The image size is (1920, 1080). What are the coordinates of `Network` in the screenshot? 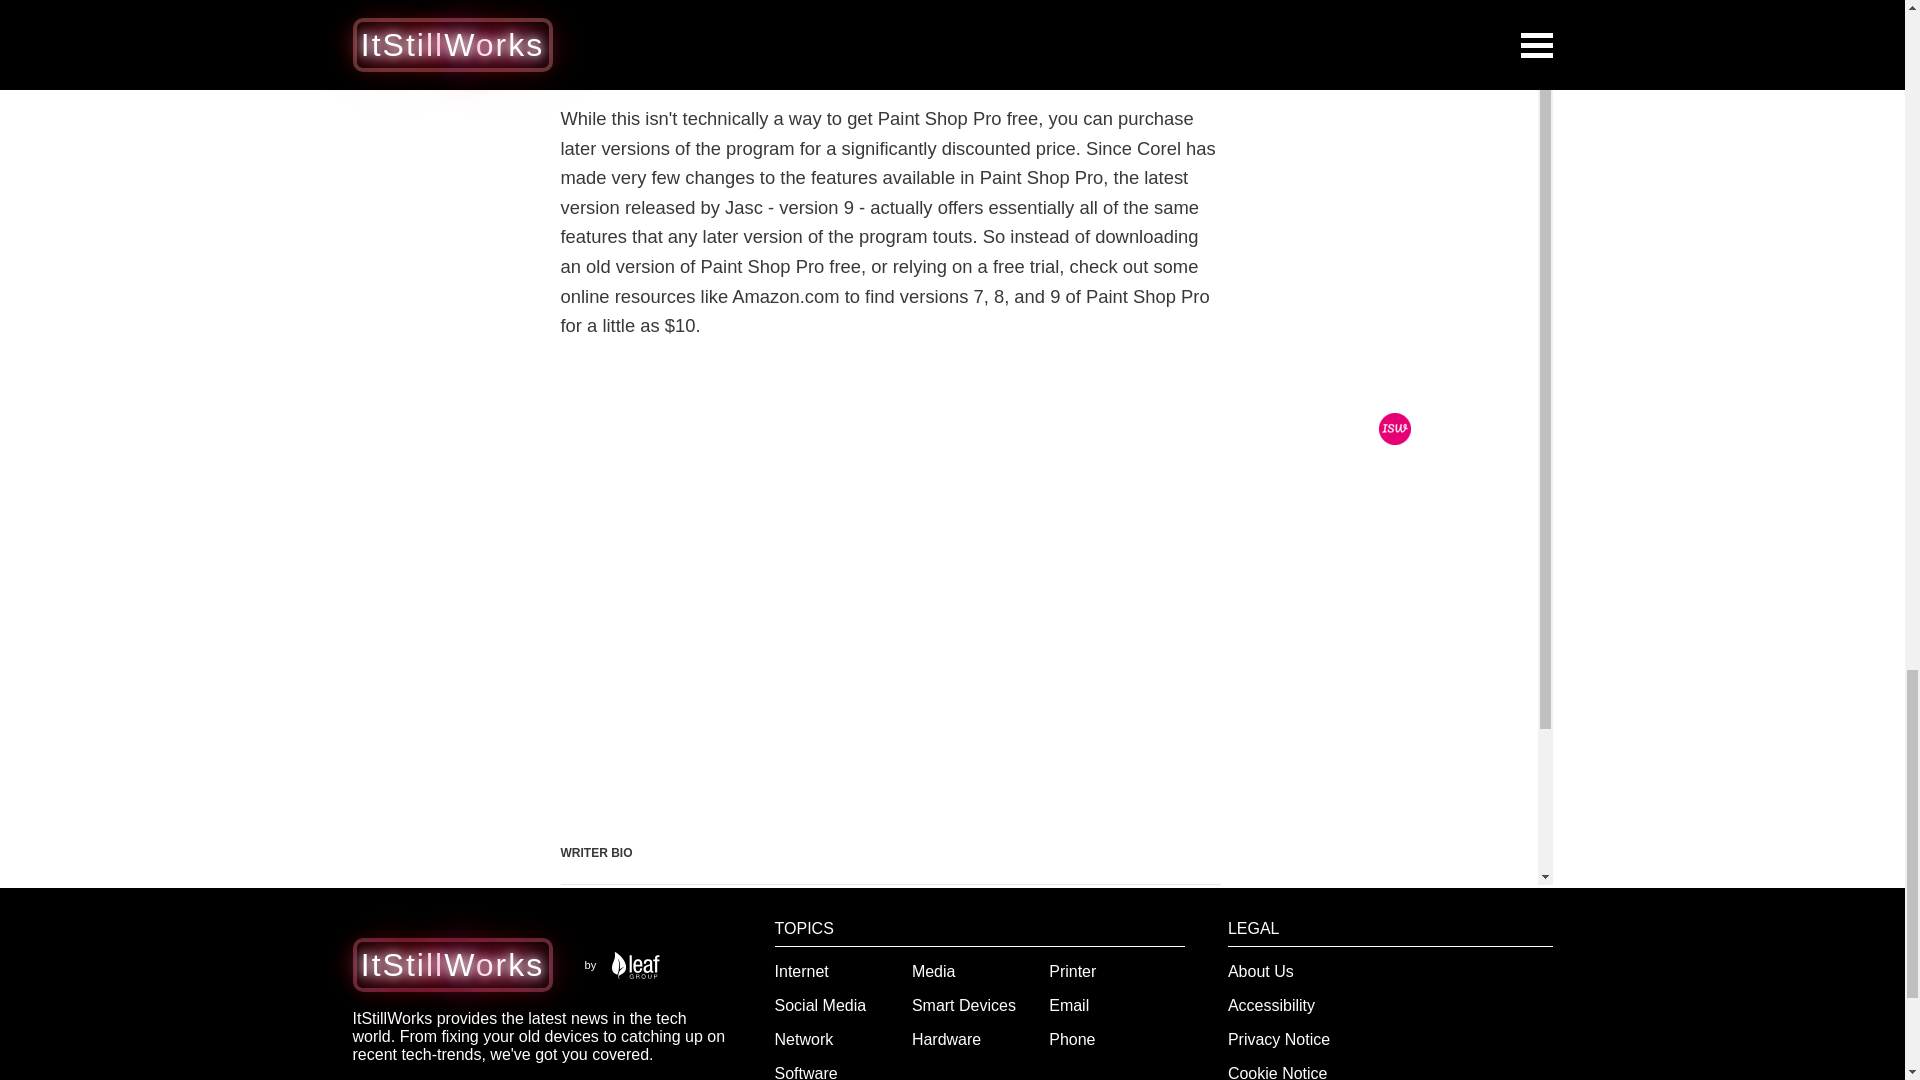 It's located at (804, 1039).